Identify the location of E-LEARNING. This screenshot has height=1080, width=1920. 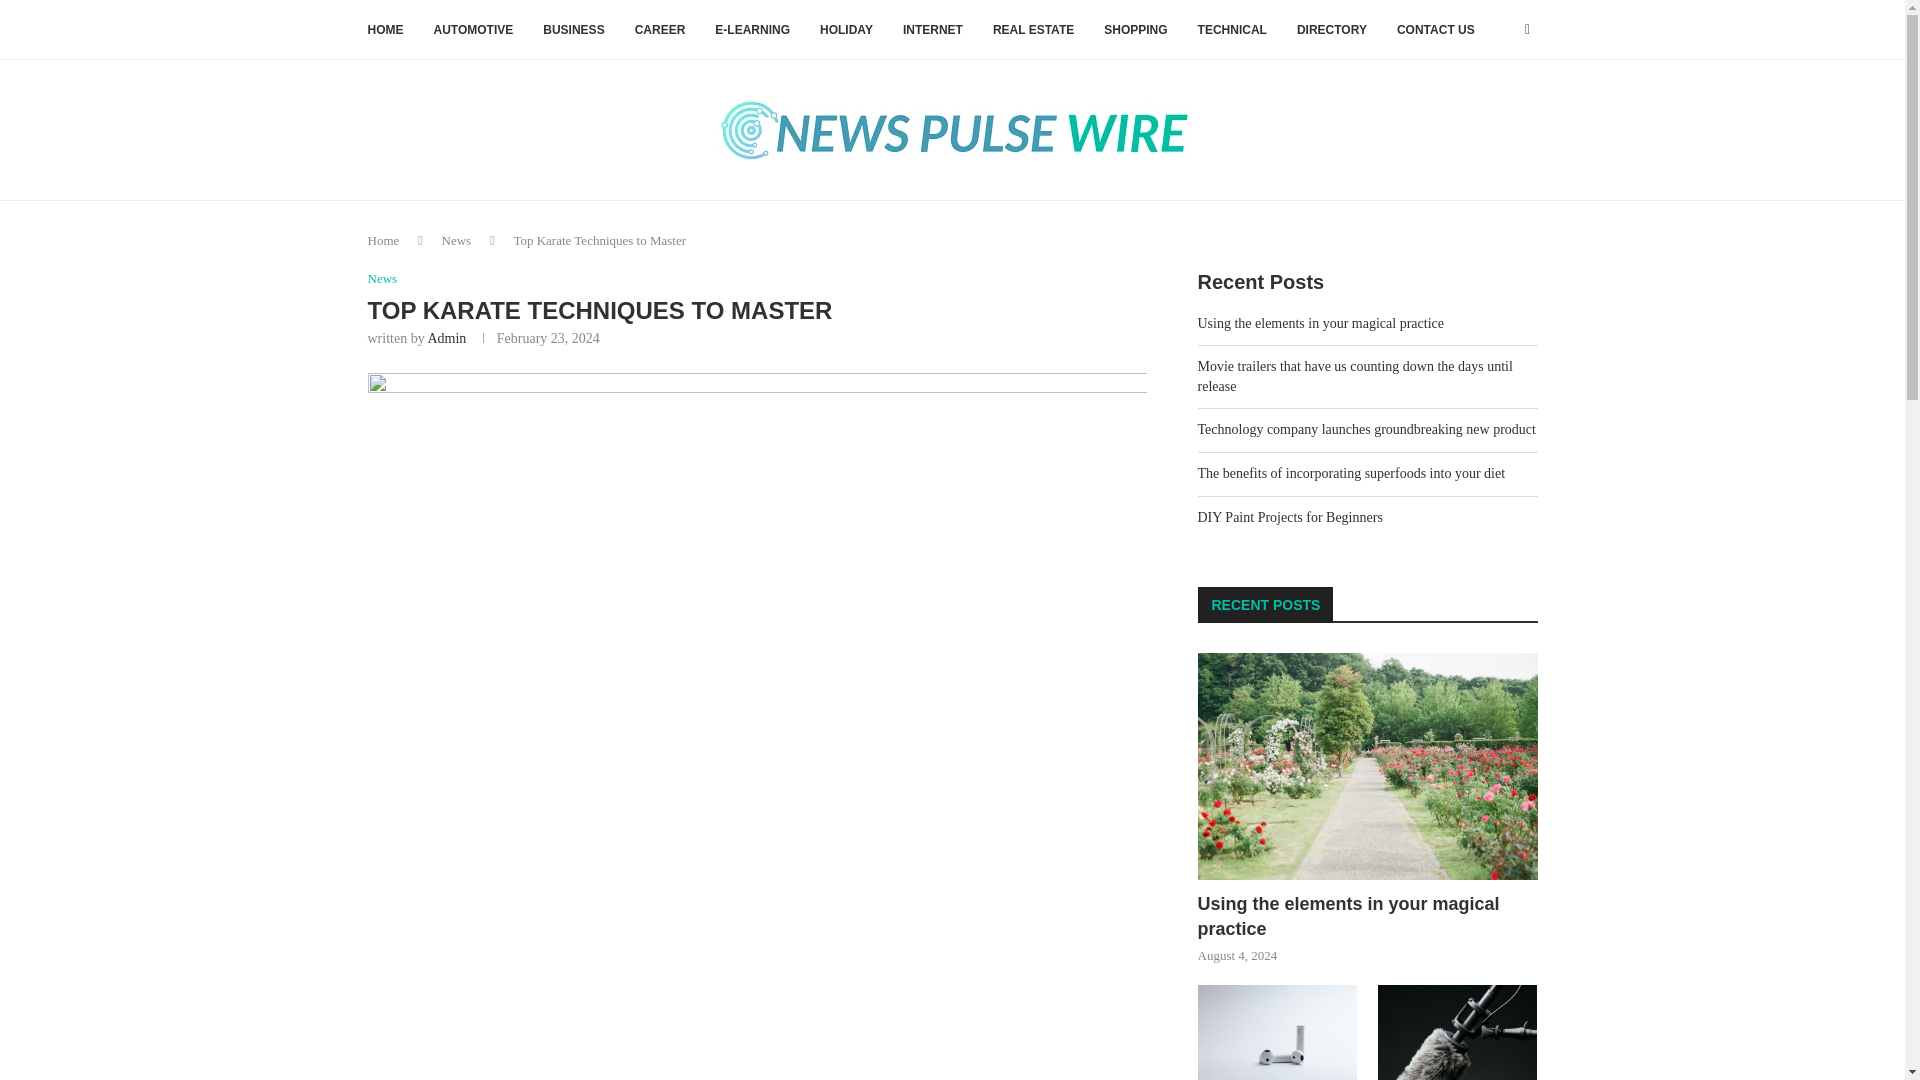
(752, 30).